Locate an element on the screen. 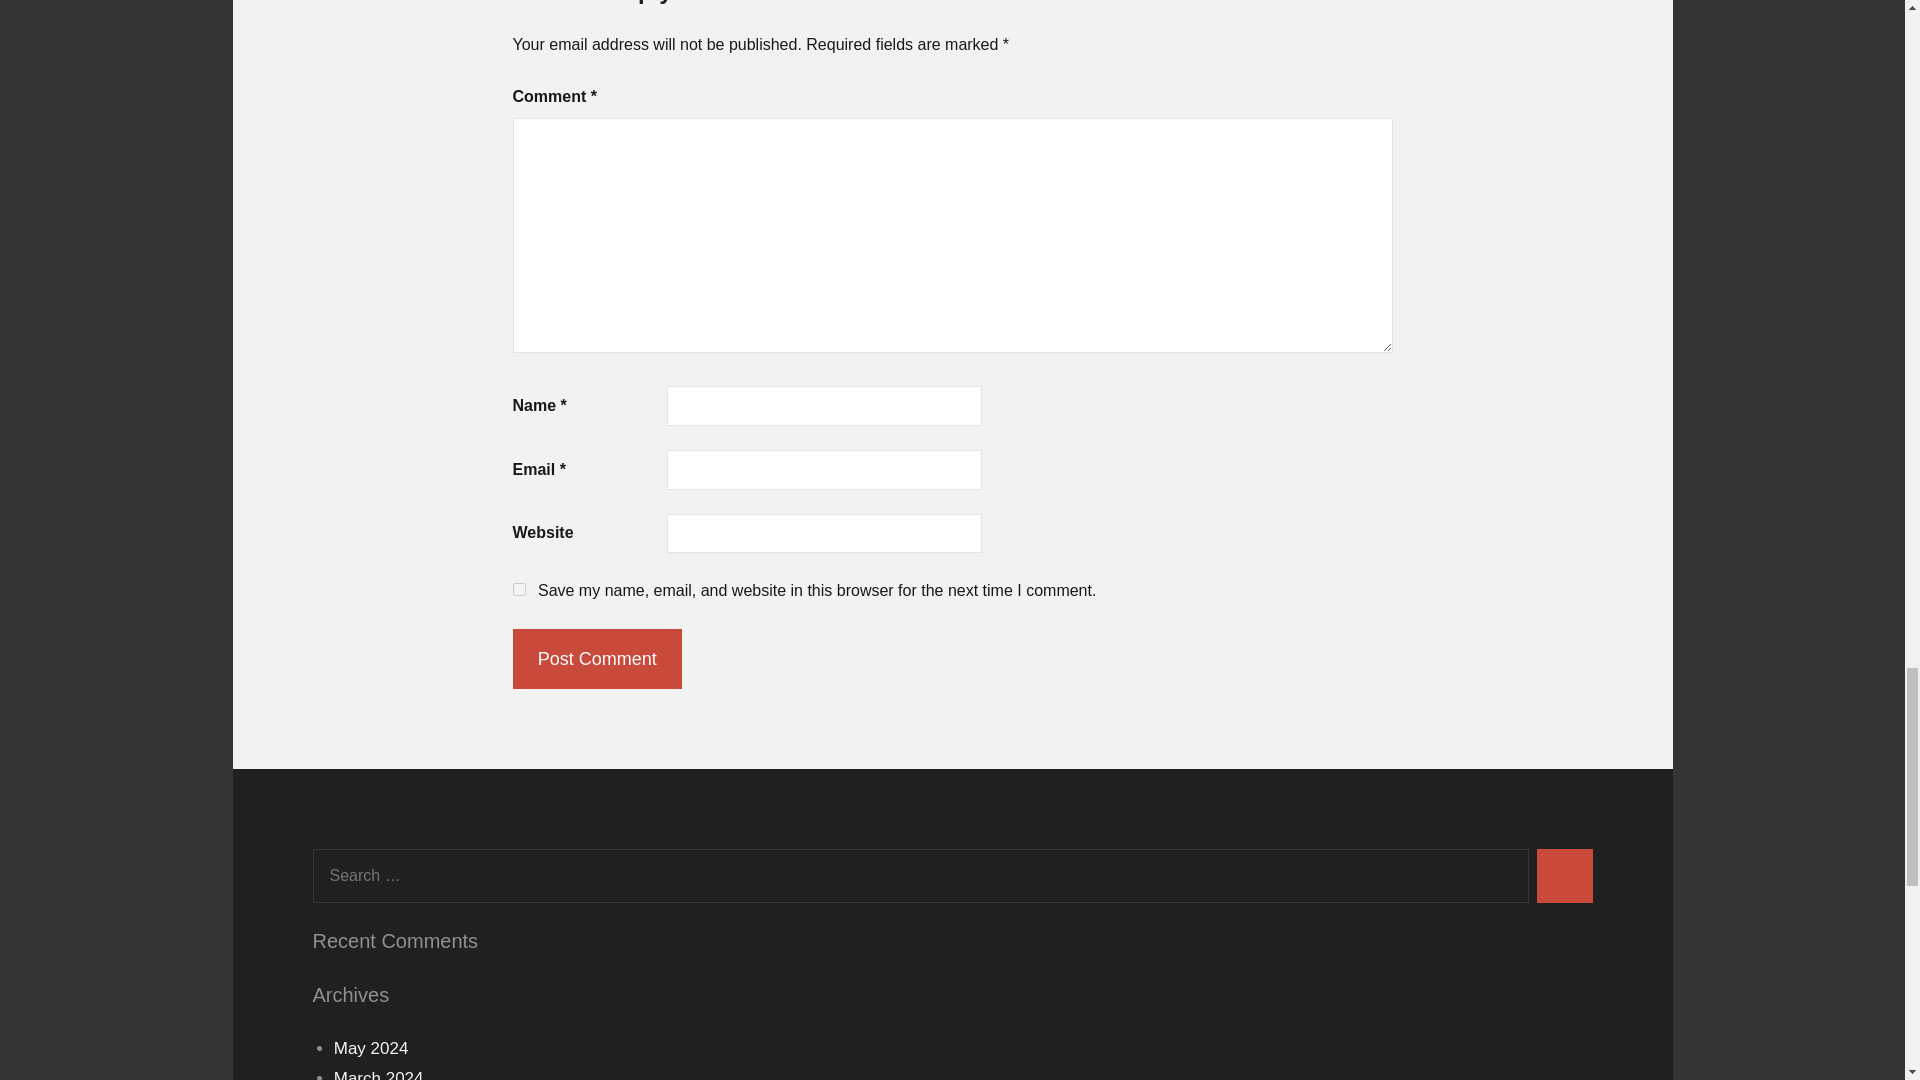  March 2024 is located at coordinates (379, 1074).